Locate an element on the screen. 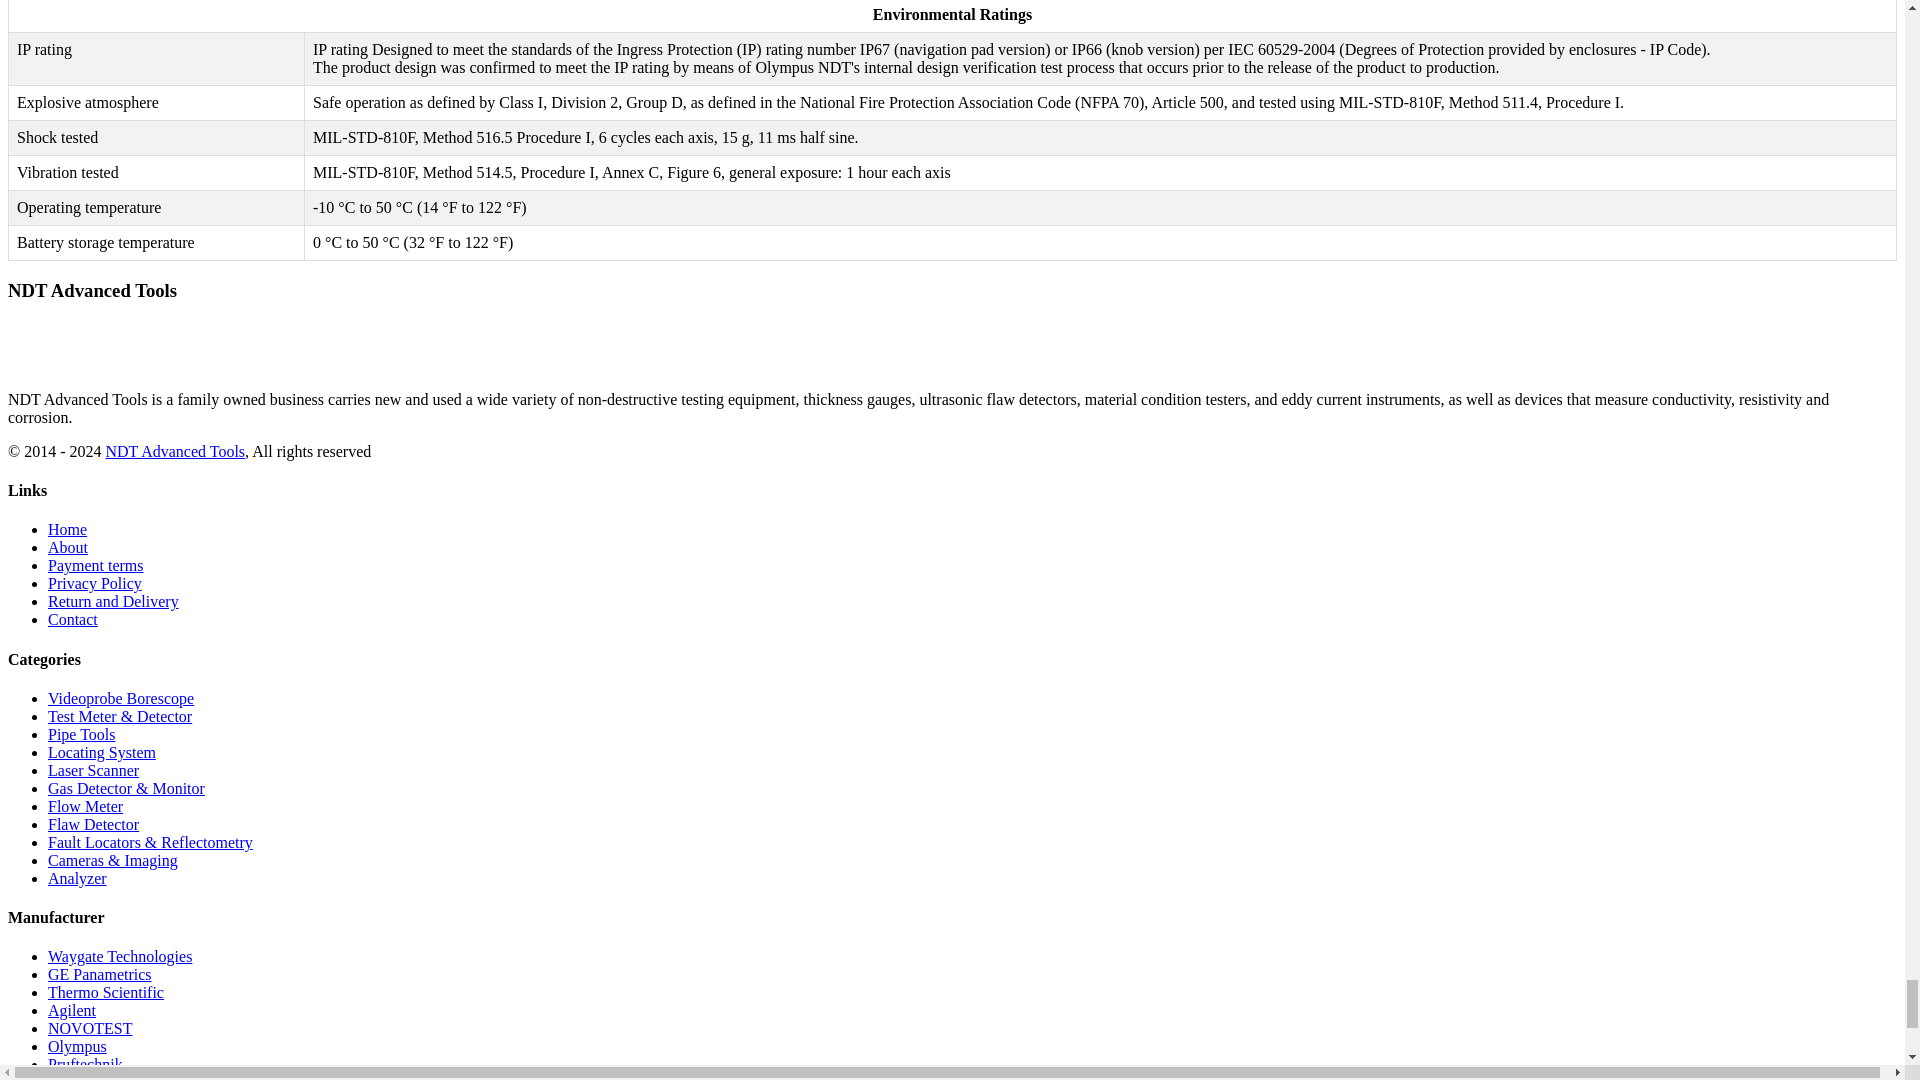  Home is located at coordinates (67, 528).